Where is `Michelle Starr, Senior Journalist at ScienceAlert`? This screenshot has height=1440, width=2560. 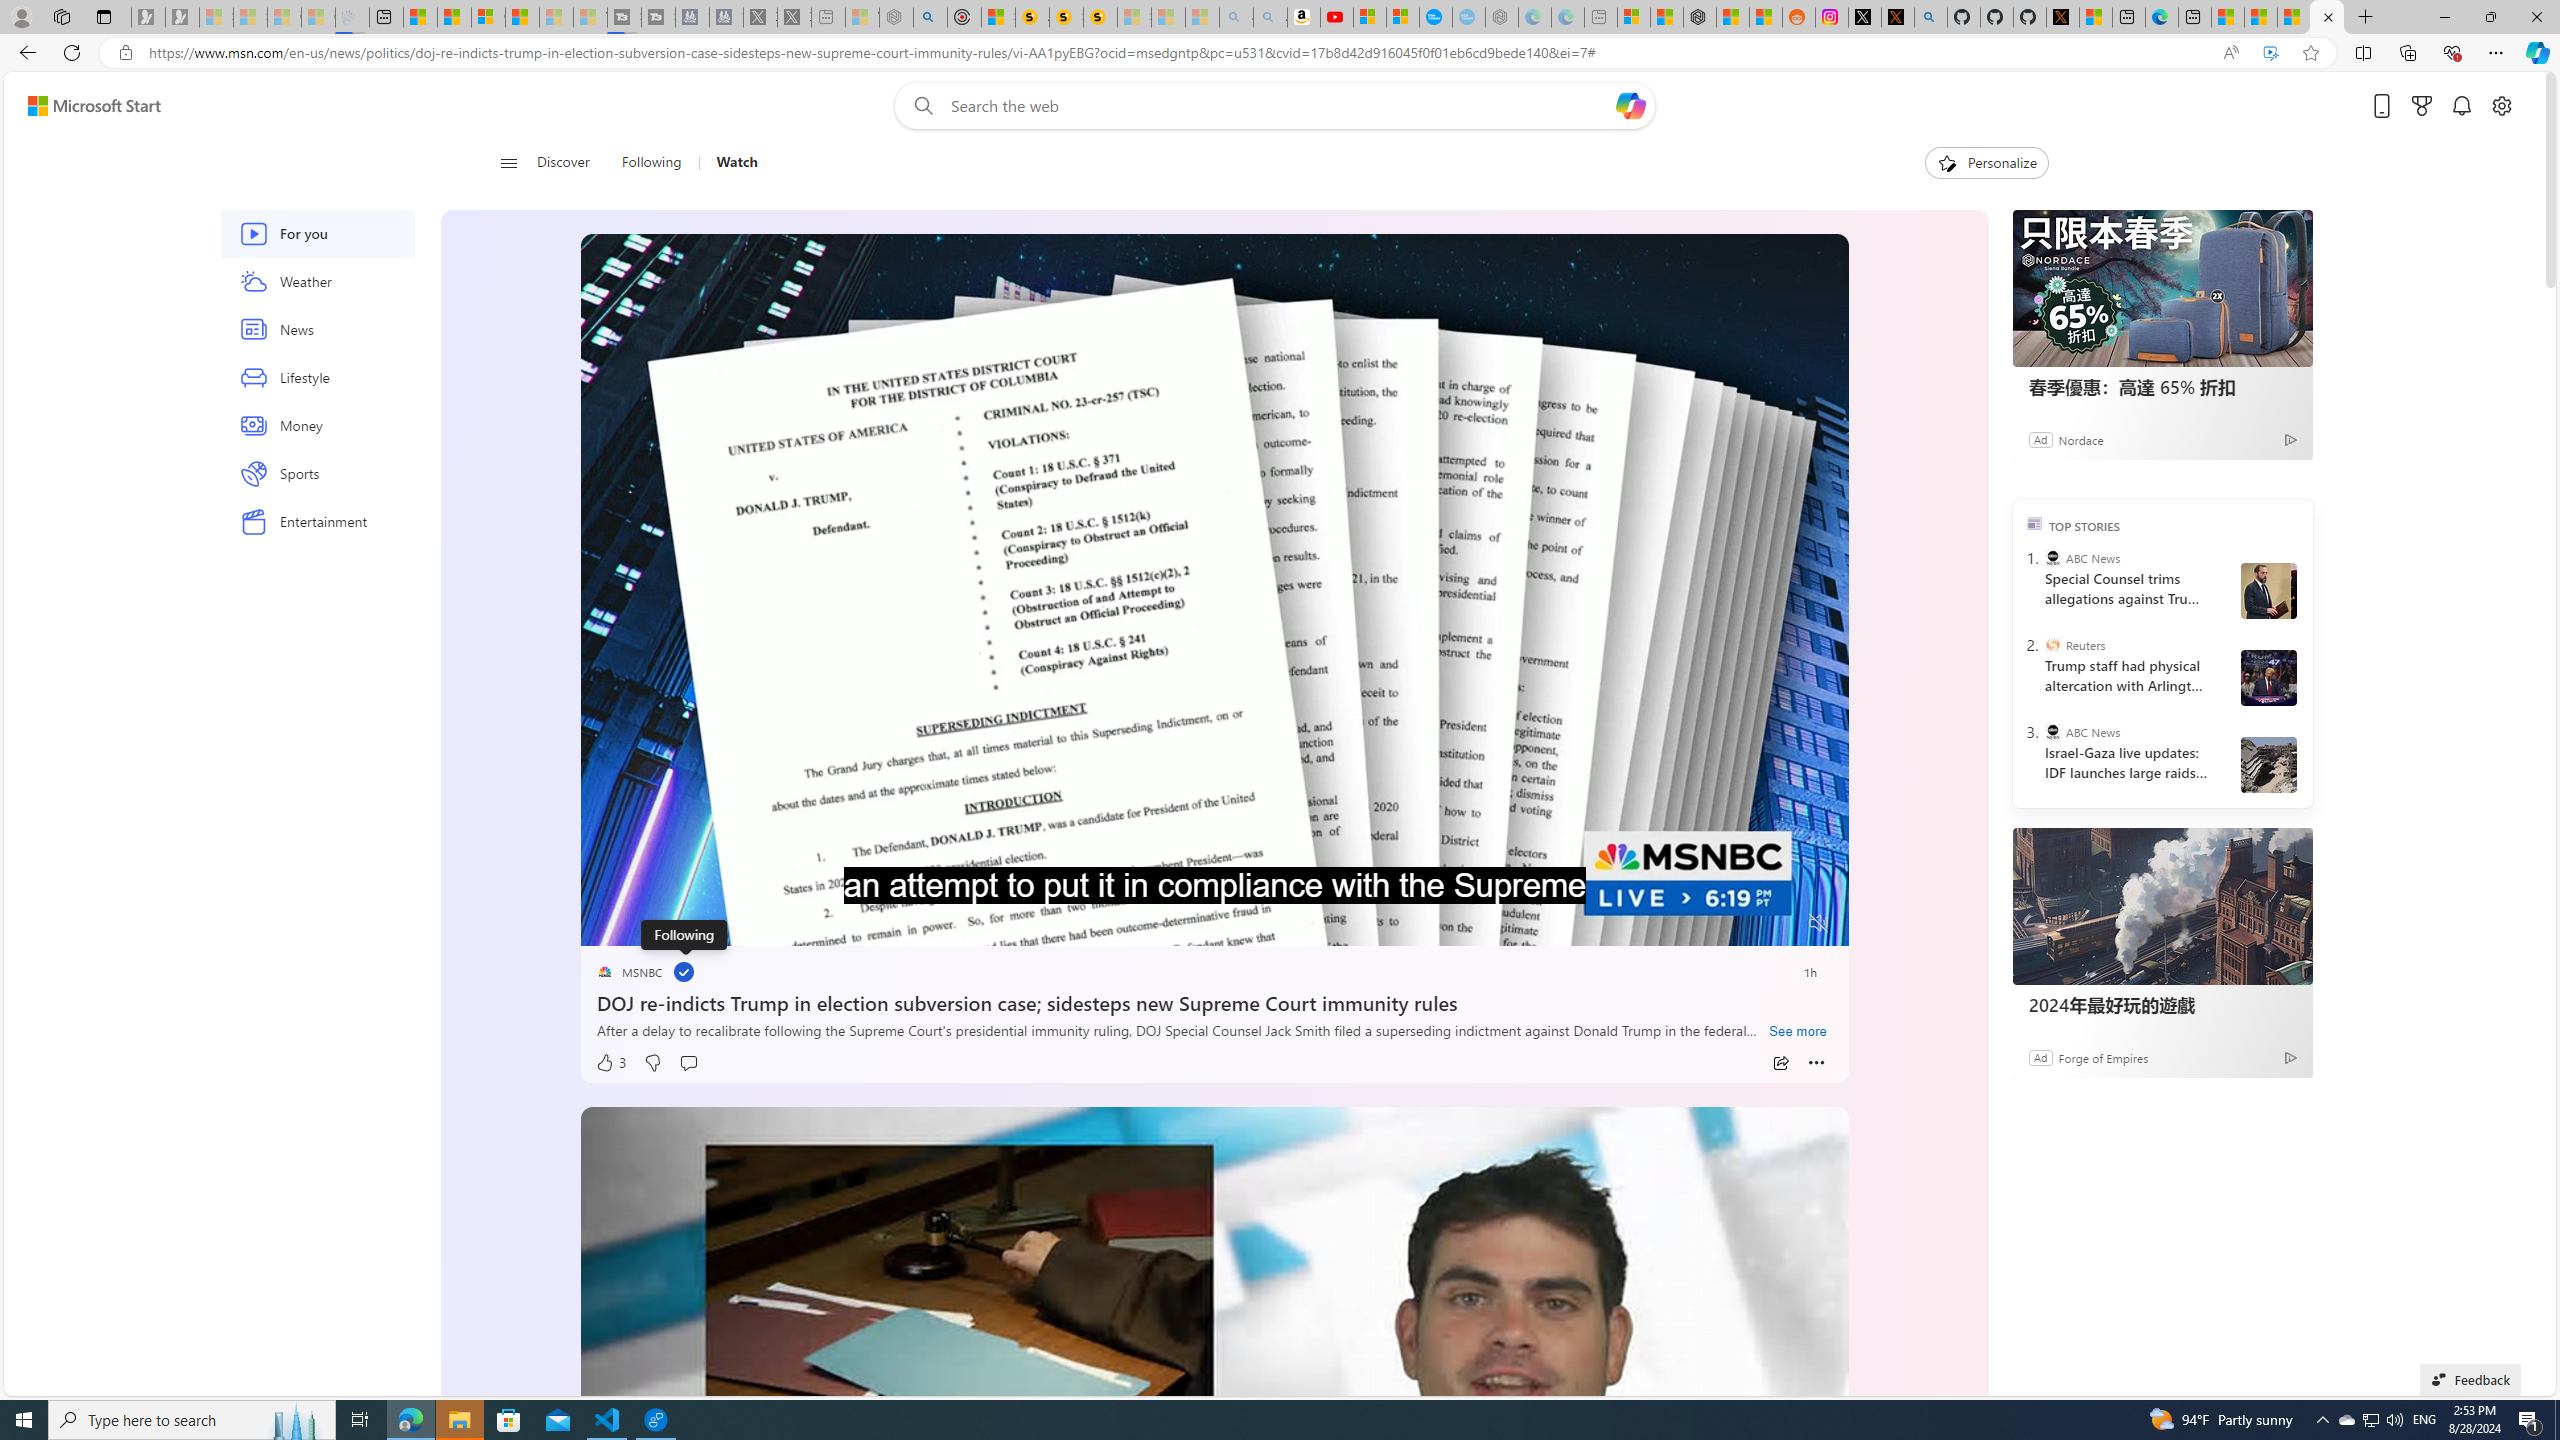
Michelle Starr, Senior Journalist at ScienceAlert is located at coordinates (1100, 17).